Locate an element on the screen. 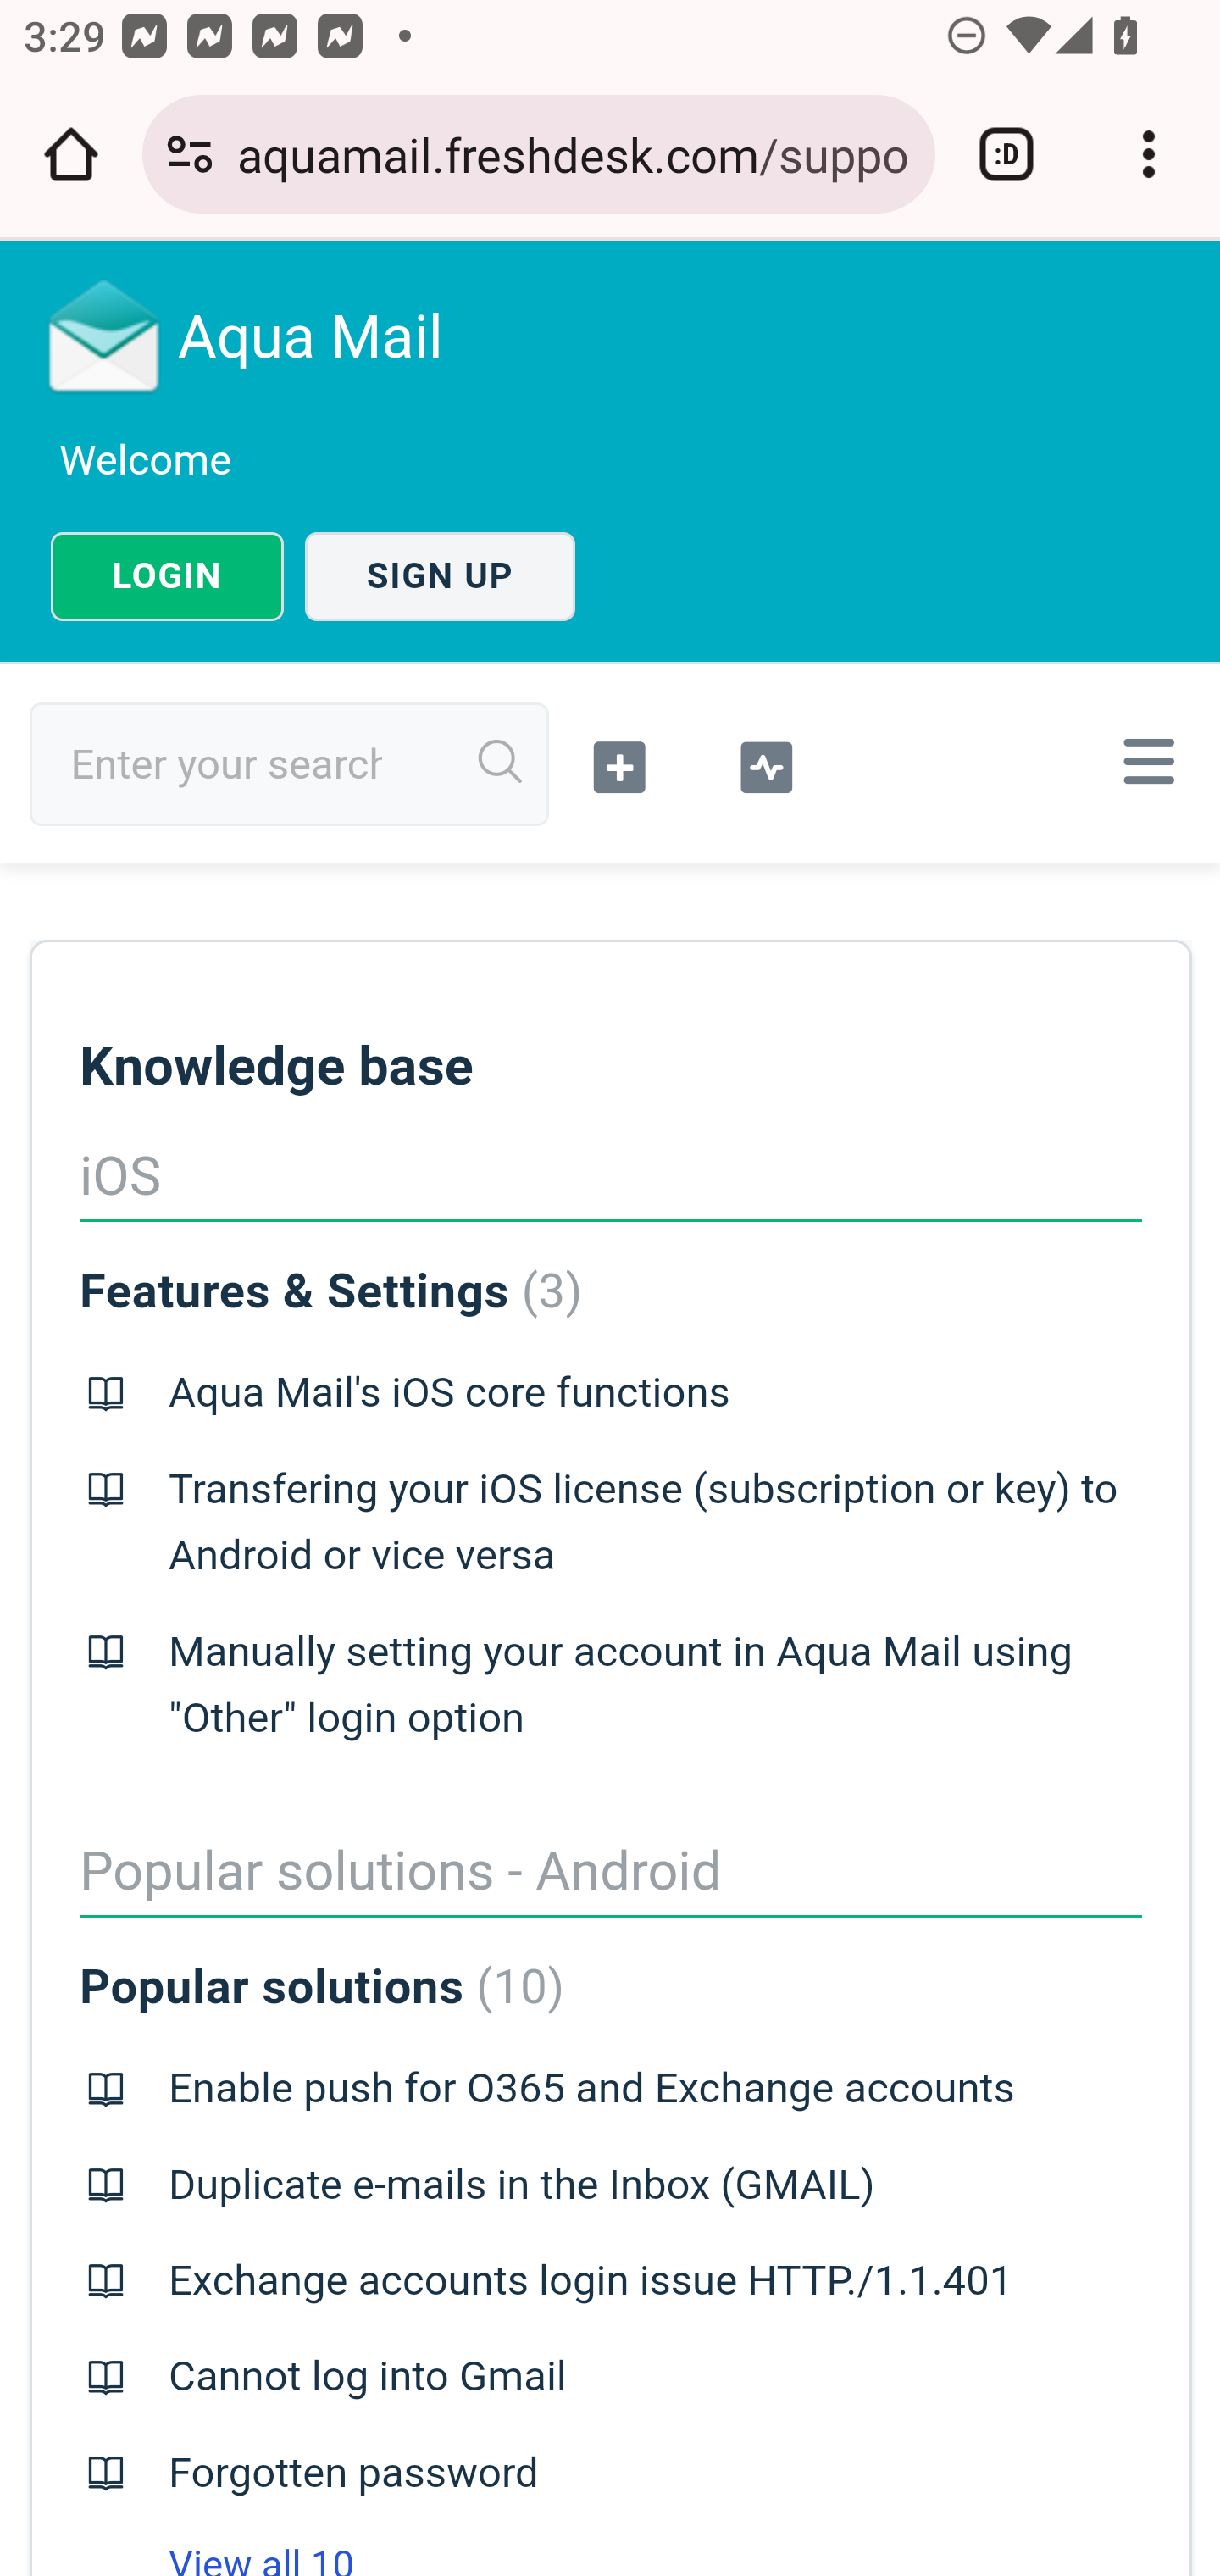   is located at coordinates (1142, 761).